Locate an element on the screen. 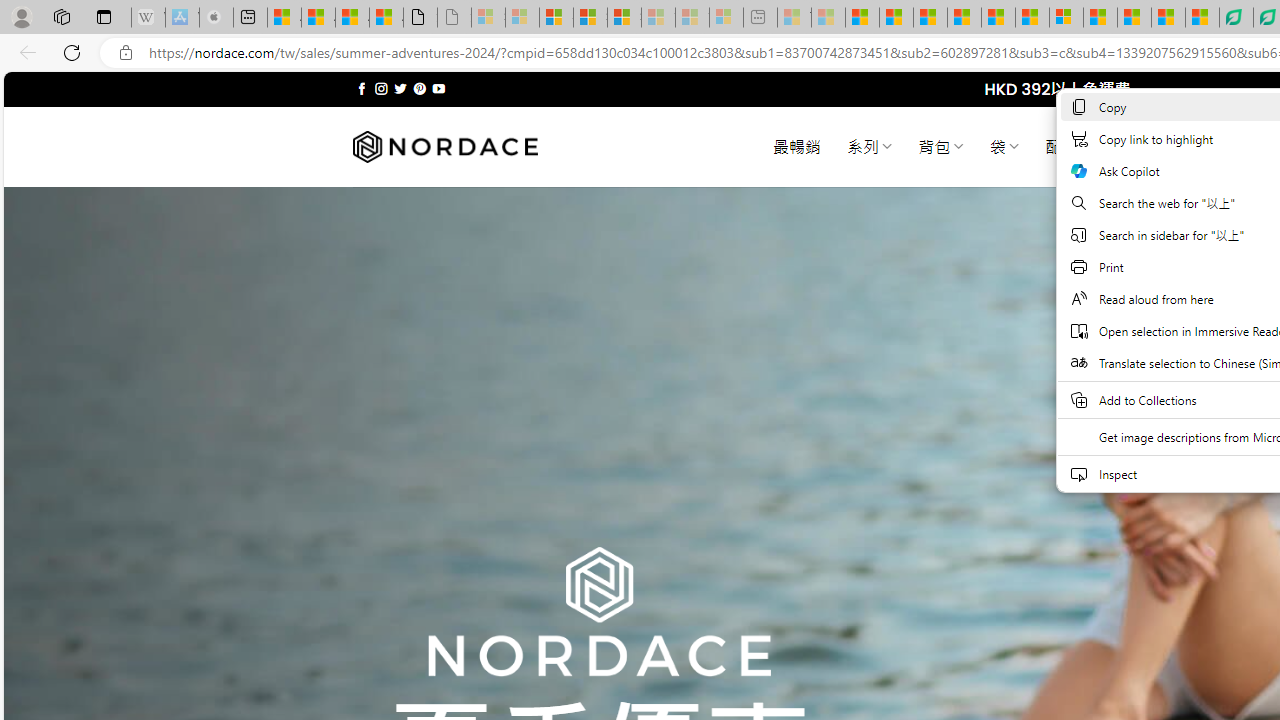  Aberdeen, Hong Kong SAR weather forecast | Microsoft Weather is located at coordinates (318, 18).